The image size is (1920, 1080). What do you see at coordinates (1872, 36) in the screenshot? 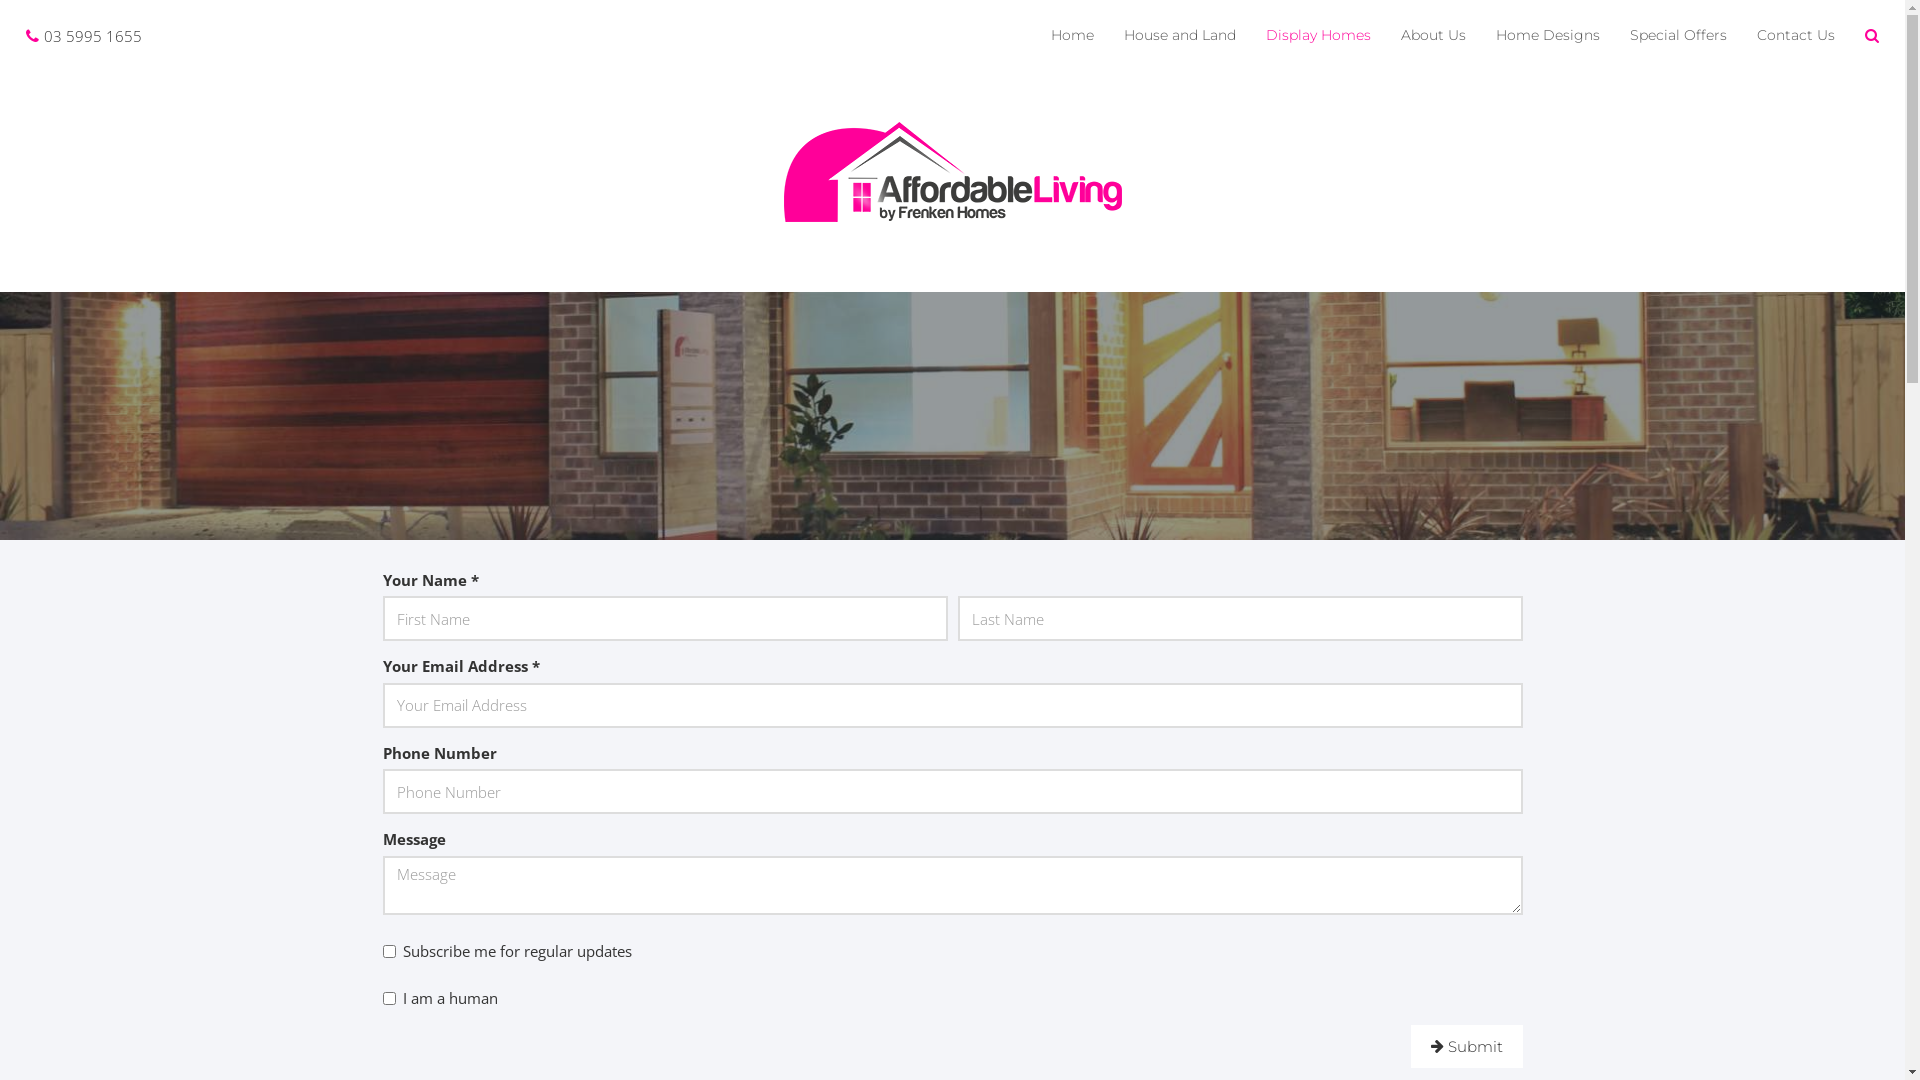
I see `Quick property search` at bounding box center [1872, 36].